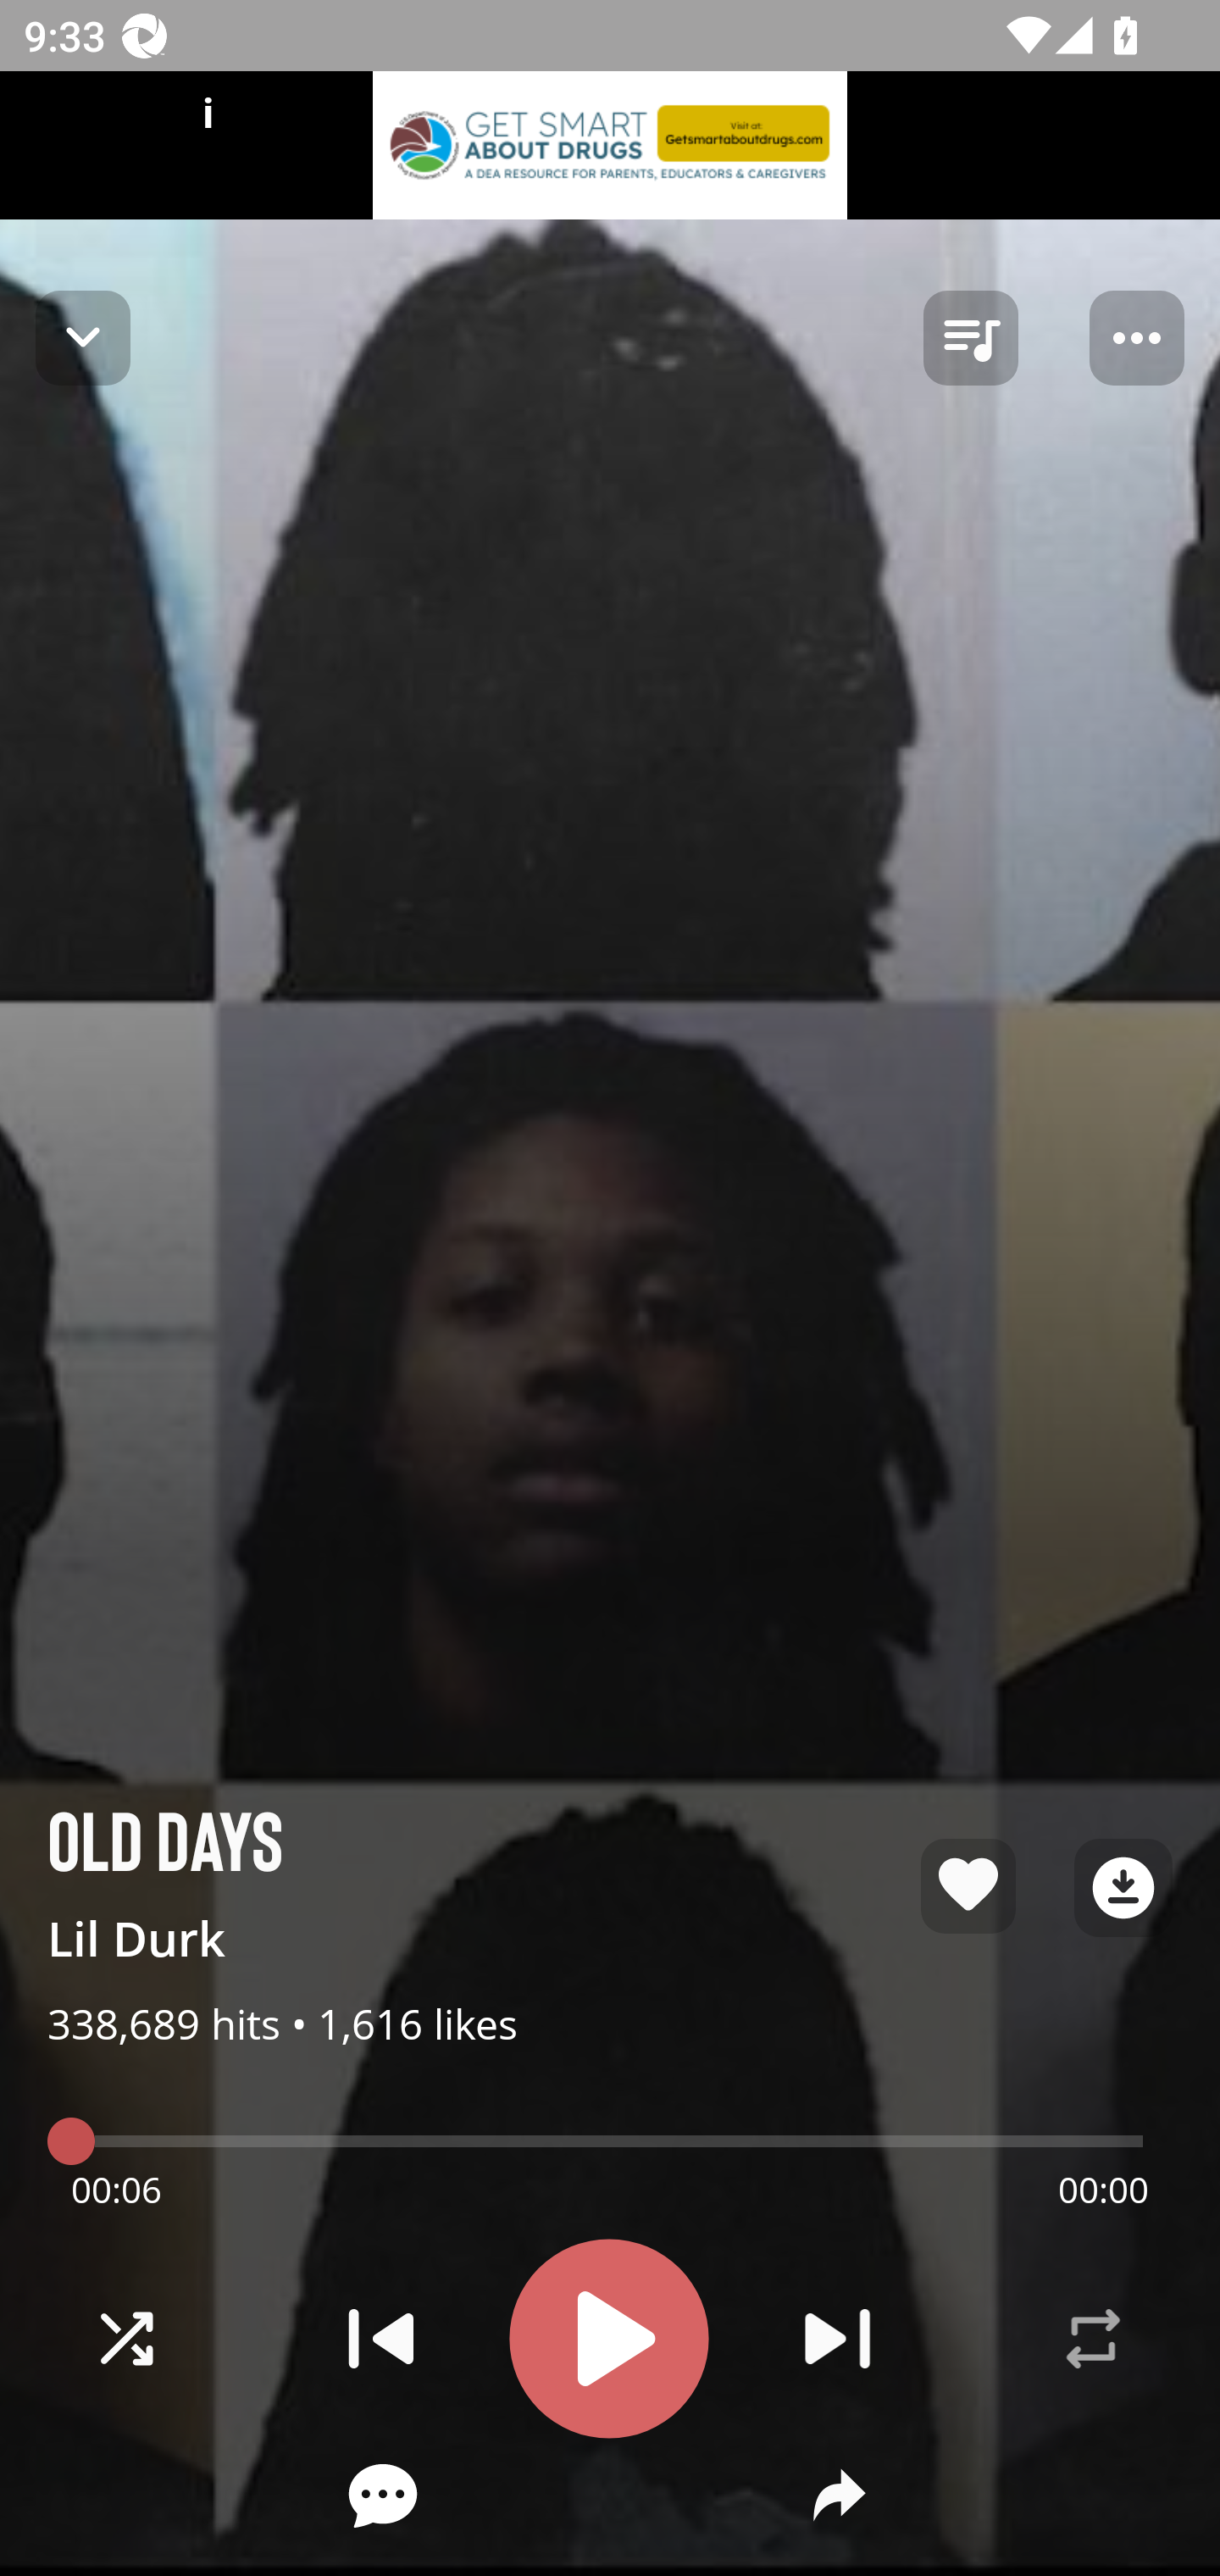 This screenshot has height=2576, width=1220. What do you see at coordinates (83, 337) in the screenshot?
I see `Navigate up` at bounding box center [83, 337].